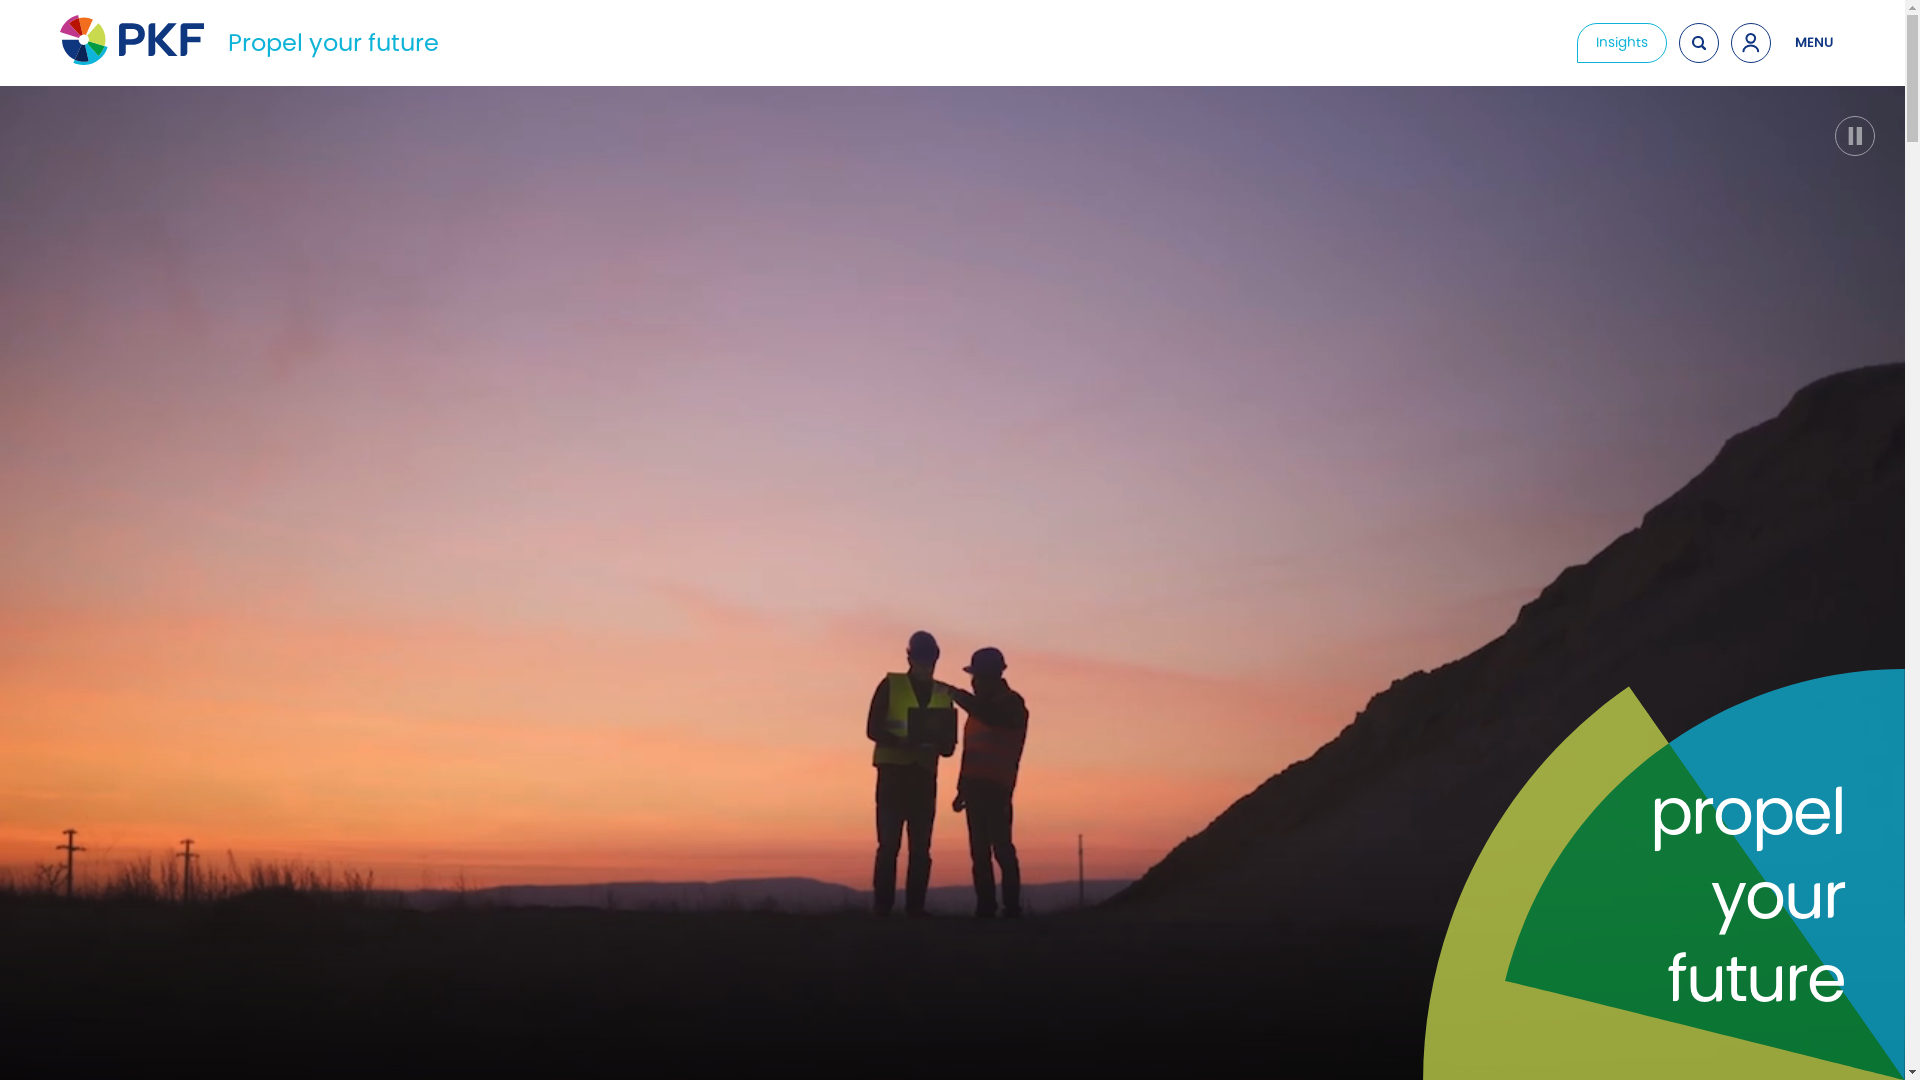  Describe the element at coordinates (1751, 43) in the screenshot. I see `Access Client Portal` at that location.